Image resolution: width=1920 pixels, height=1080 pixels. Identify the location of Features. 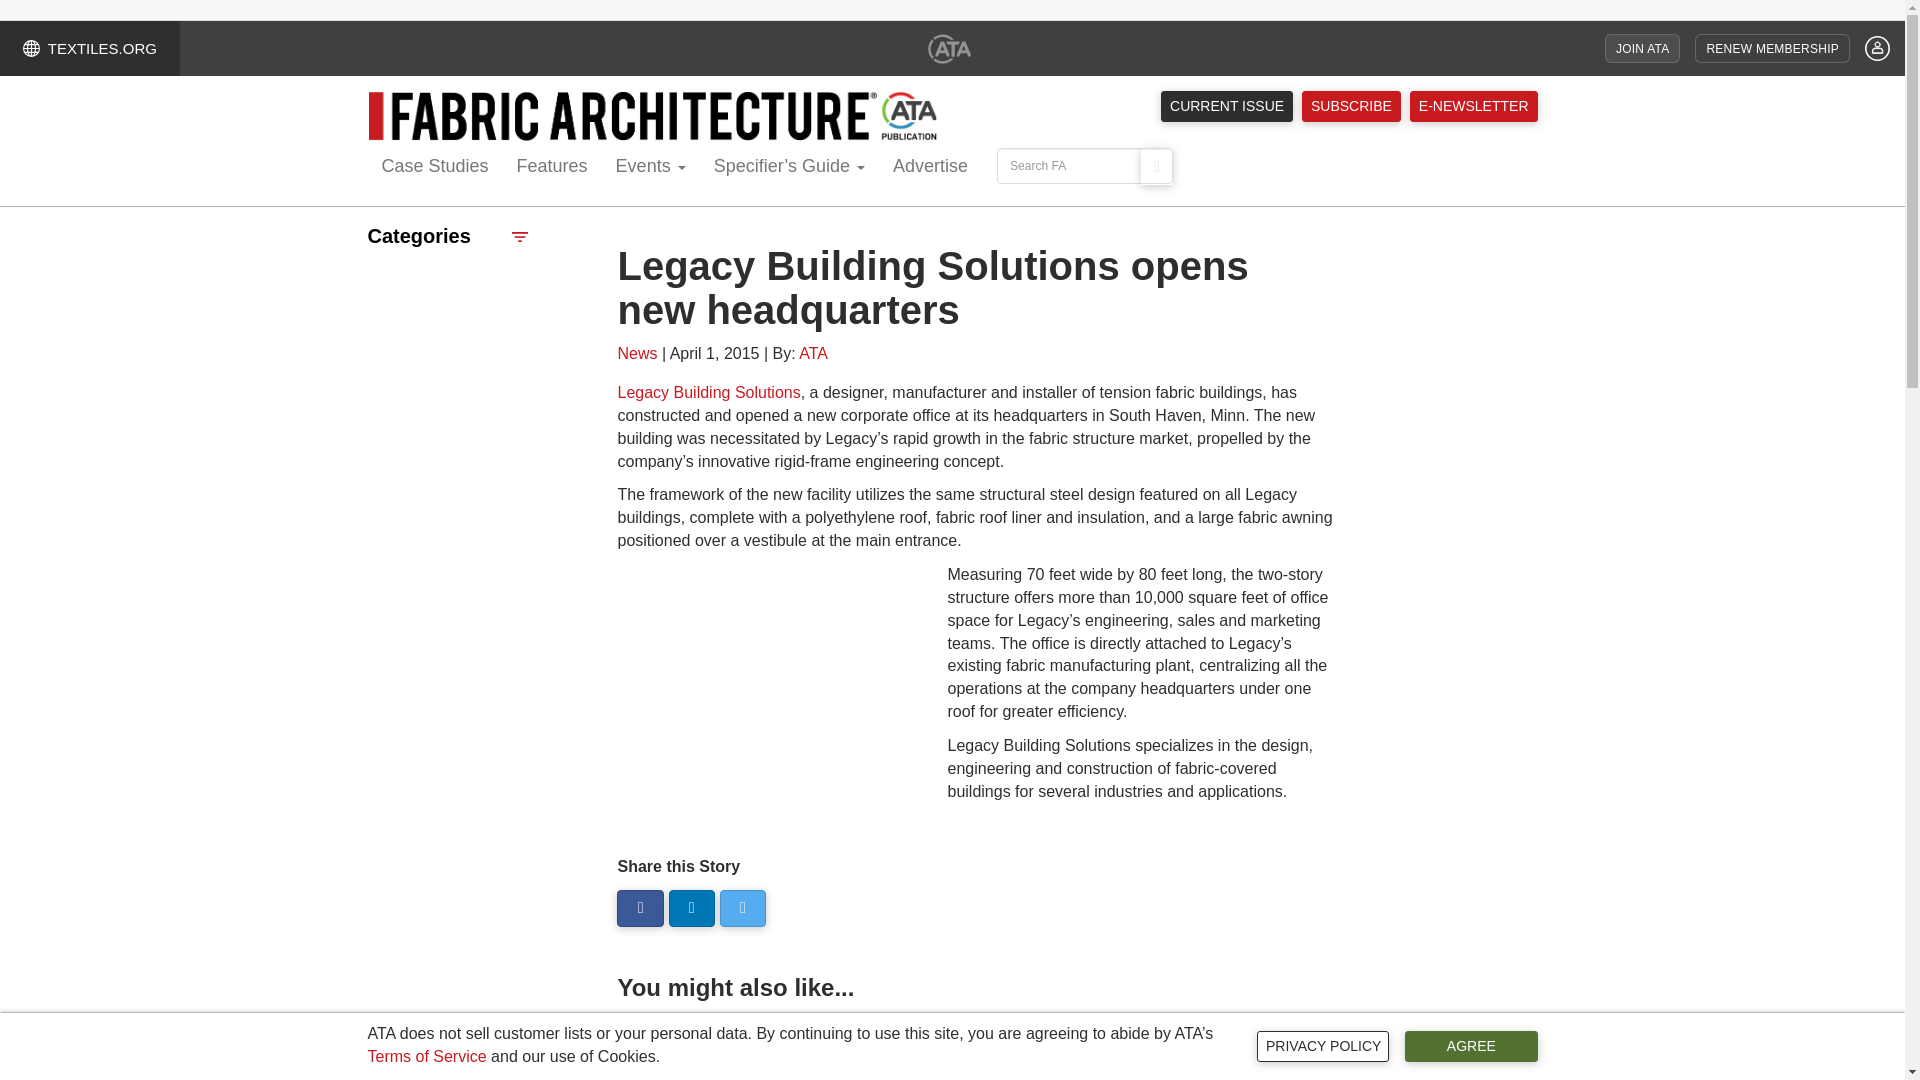
(552, 168).